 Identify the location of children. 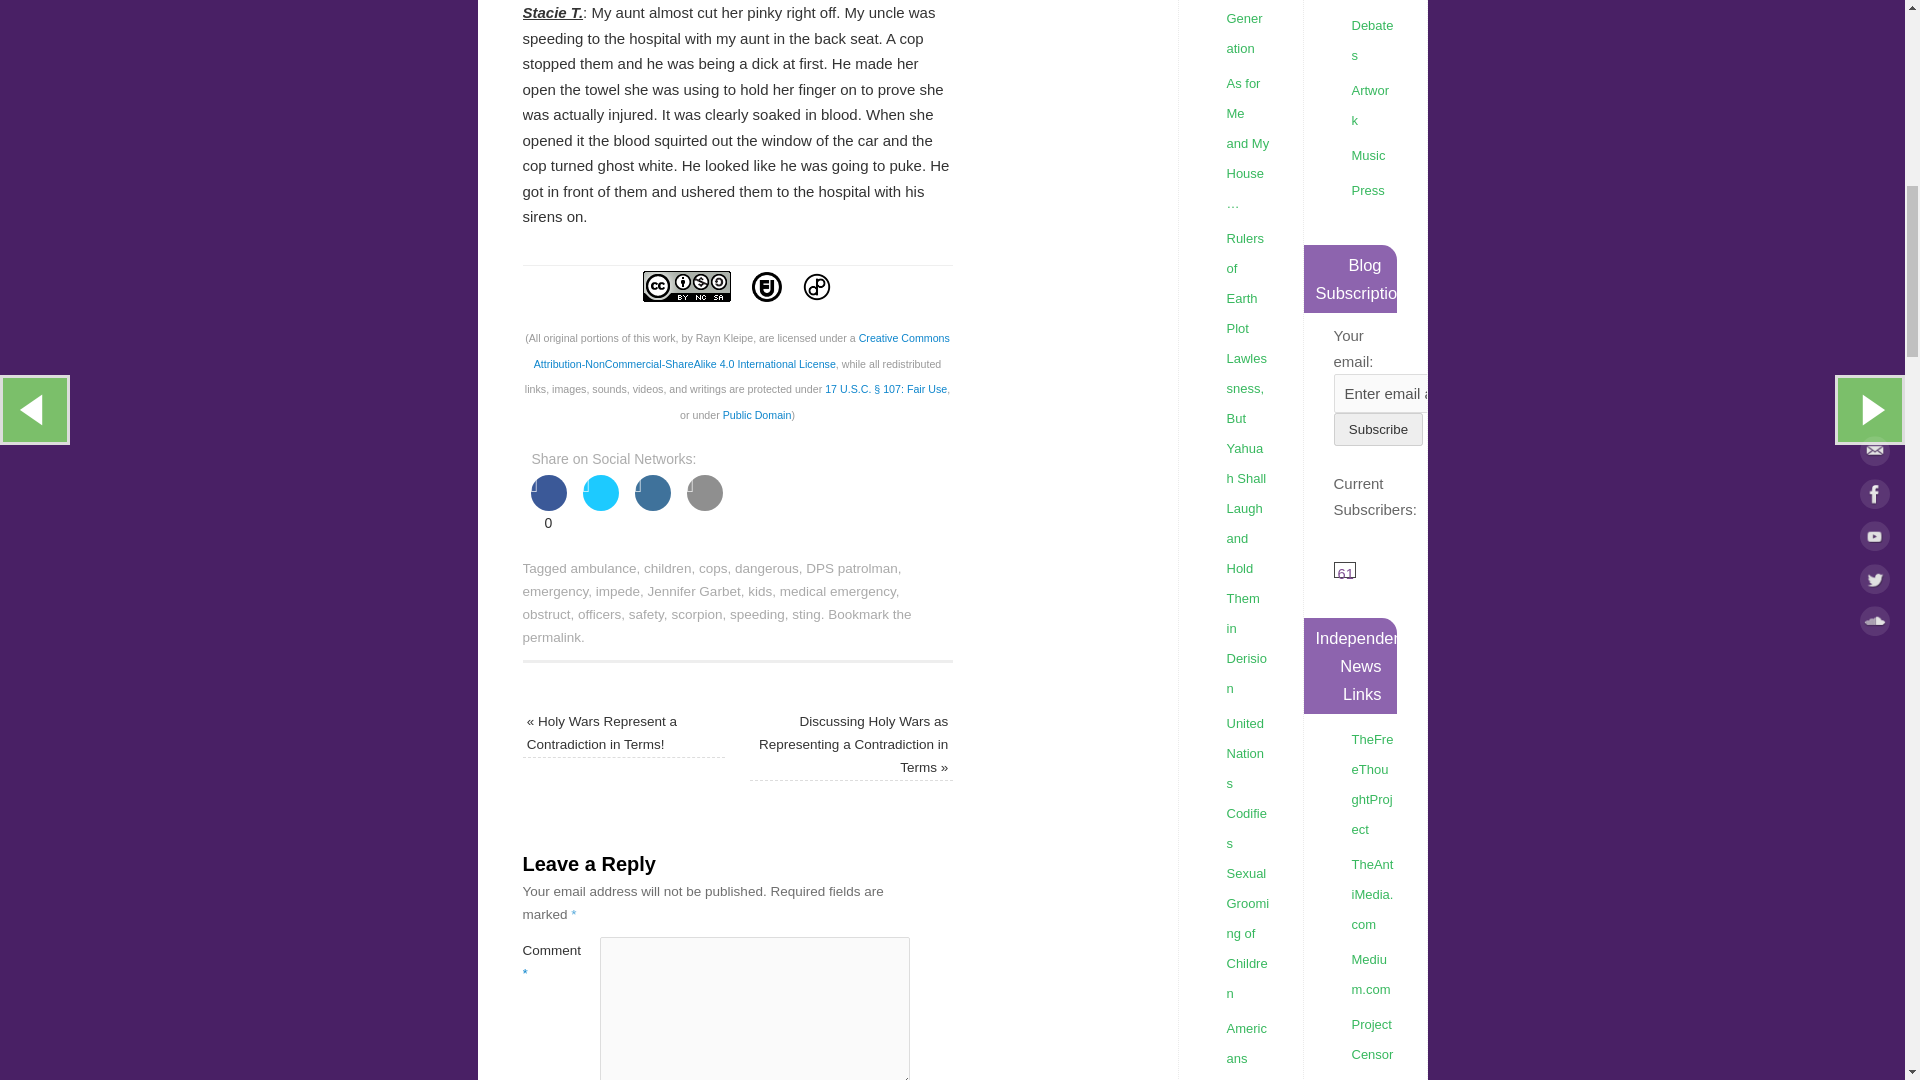
(667, 568).